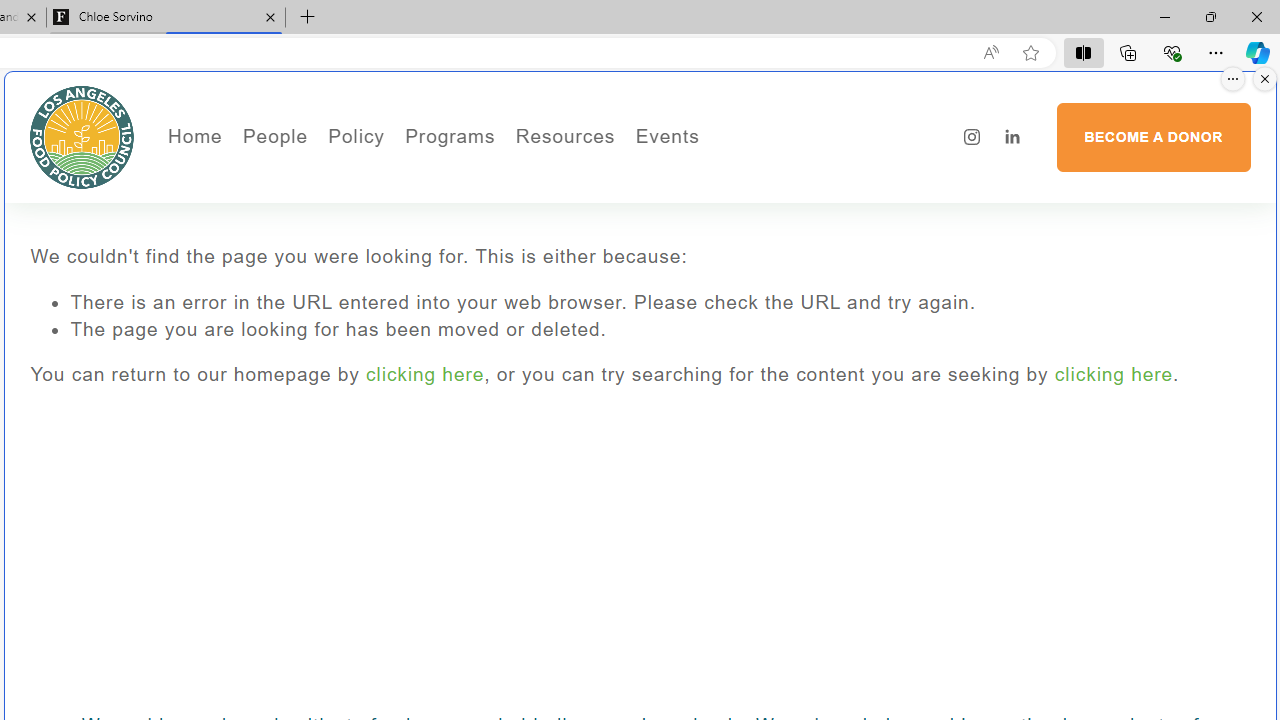 This screenshot has width=1280, height=720. I want to click on Blog, so click(342, 262).